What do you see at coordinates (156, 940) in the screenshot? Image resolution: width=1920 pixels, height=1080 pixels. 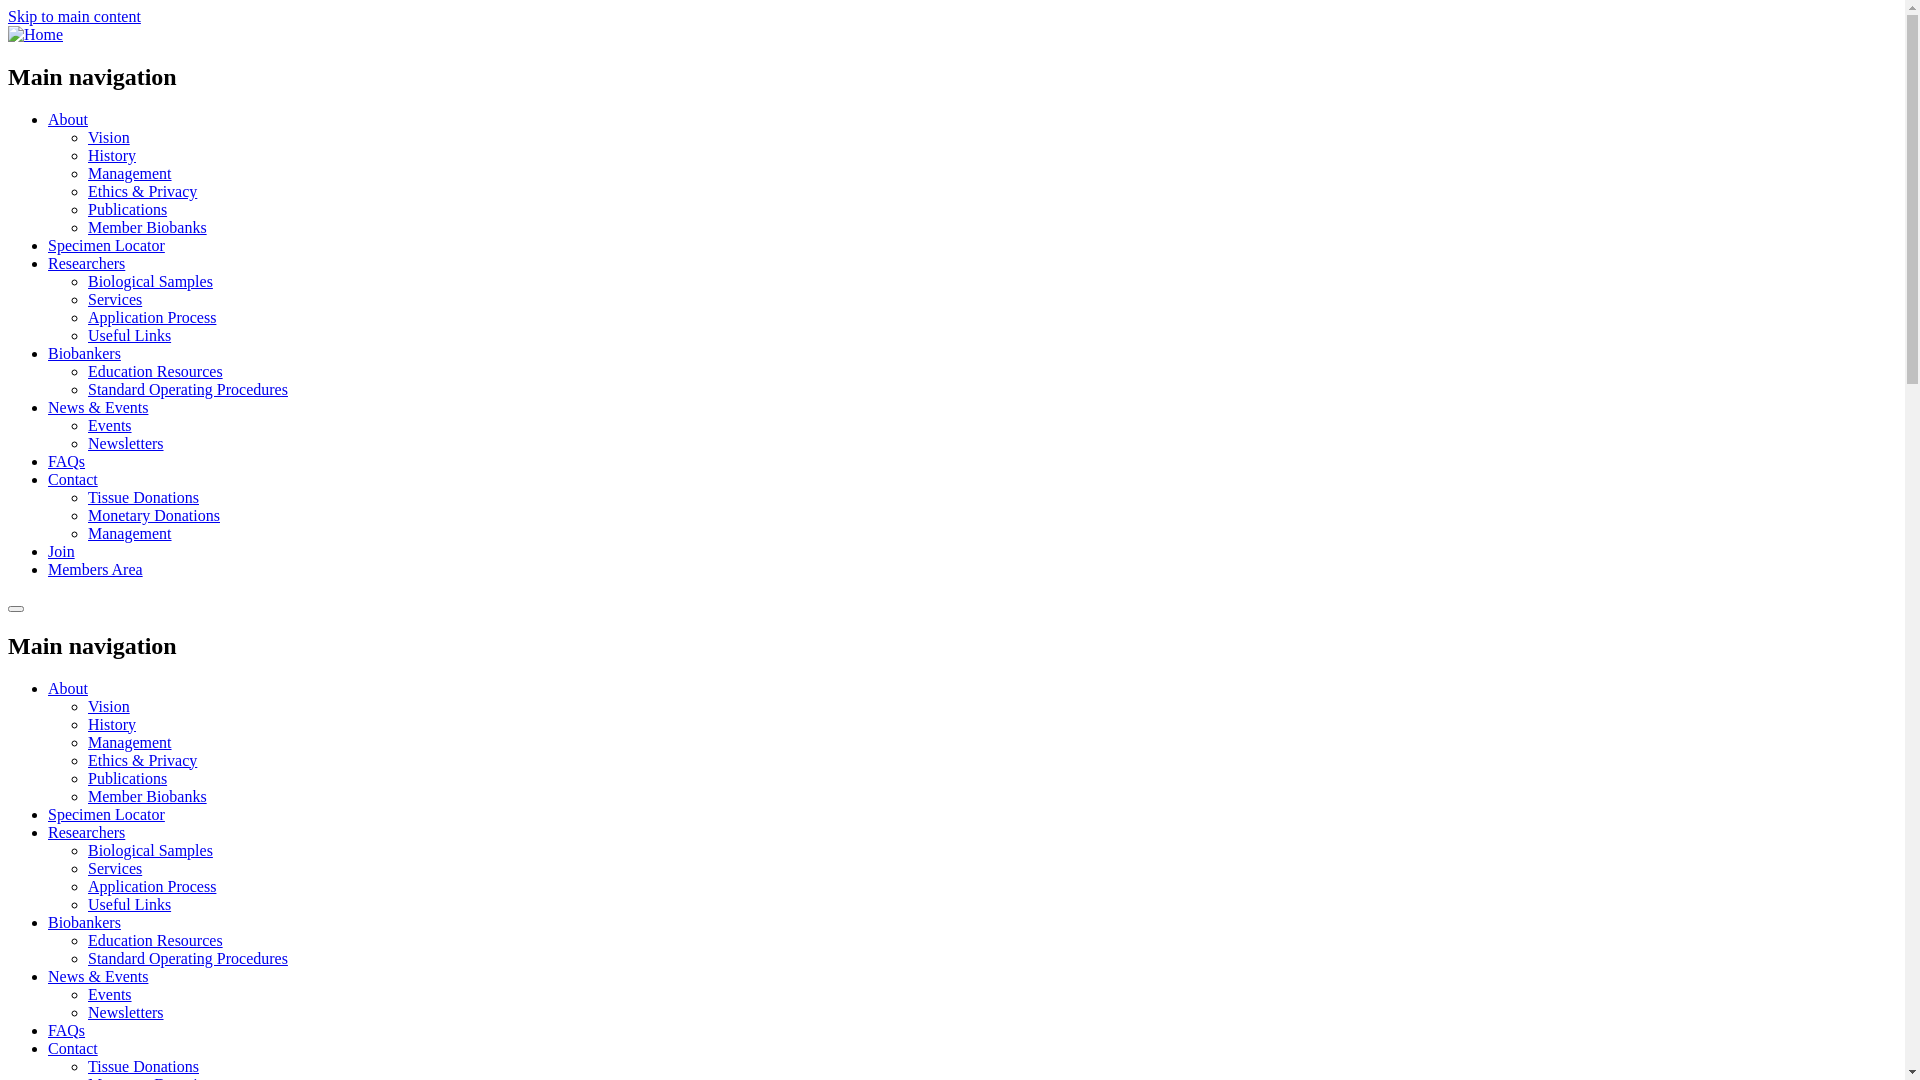 I see `Education Resources` at bounding box center [156, 940].